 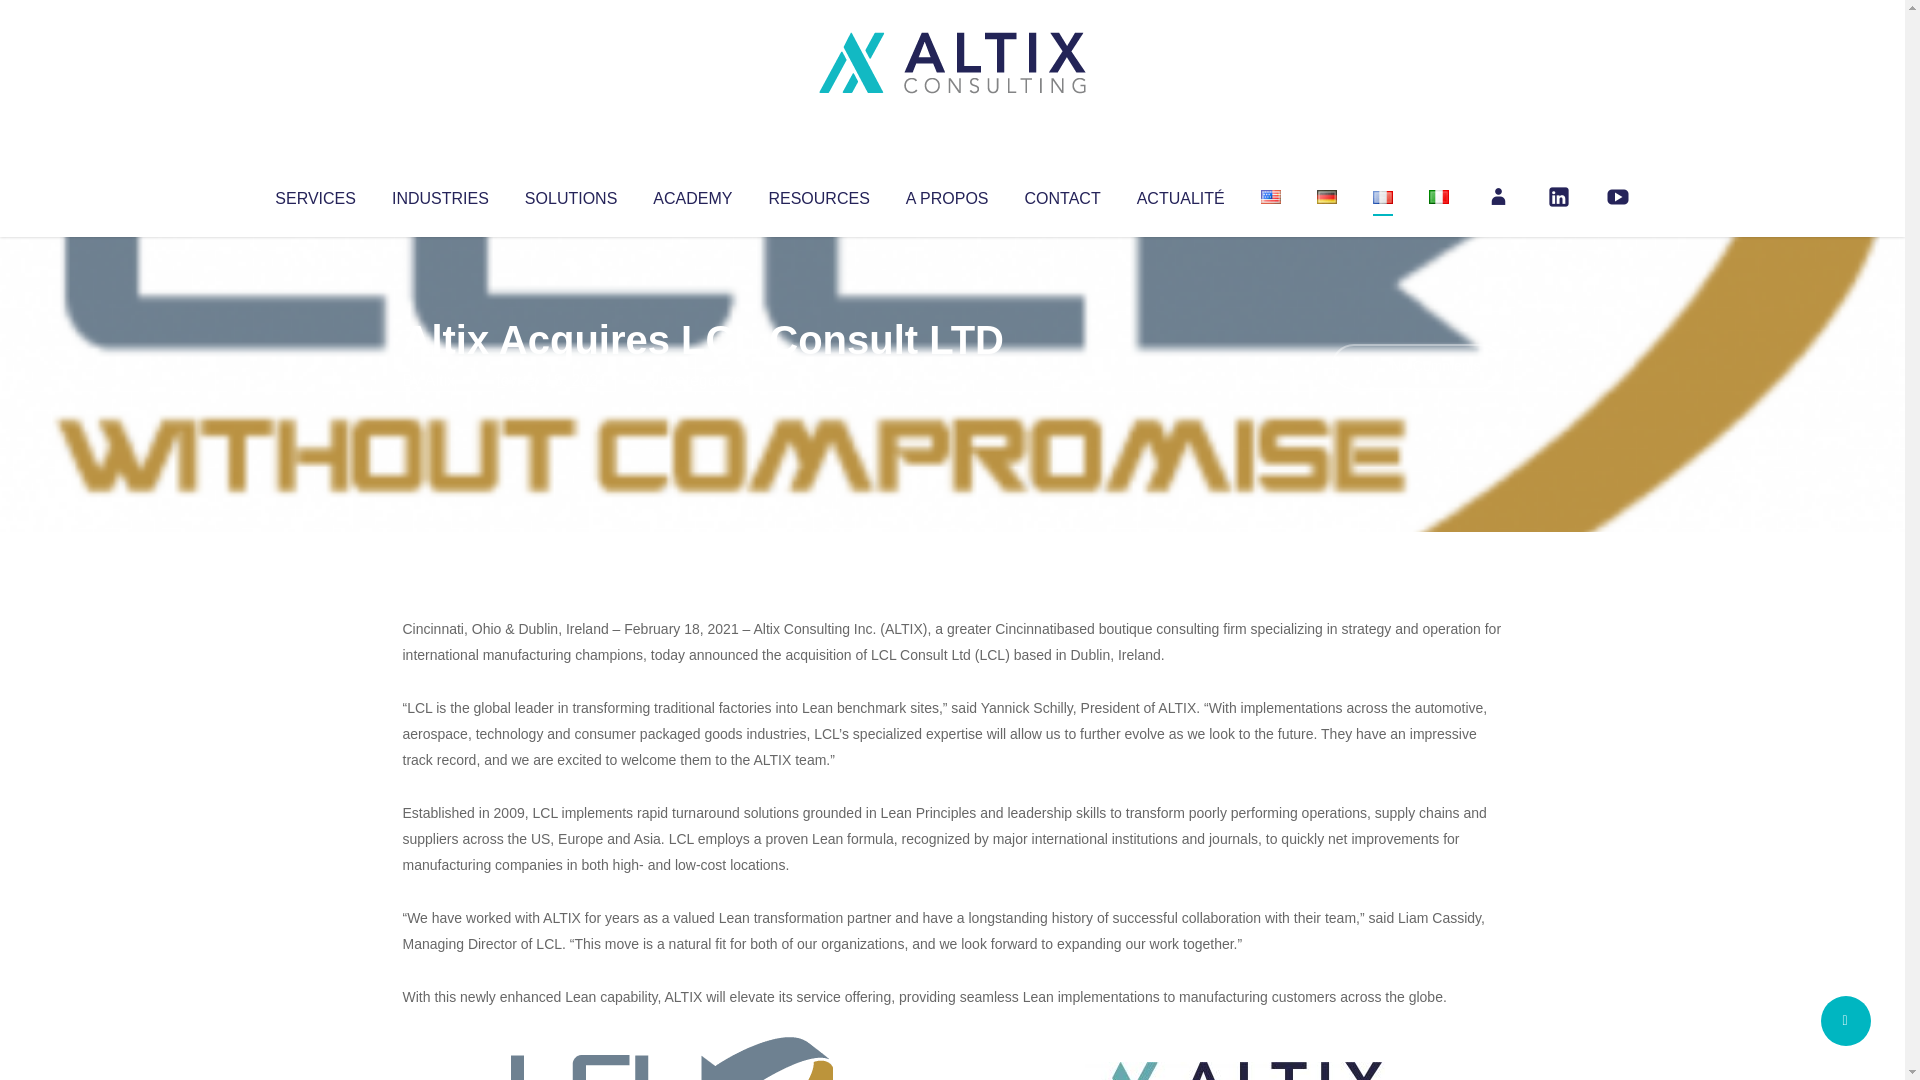 I want to click on Uncategorized, so click(x=699, y=380).